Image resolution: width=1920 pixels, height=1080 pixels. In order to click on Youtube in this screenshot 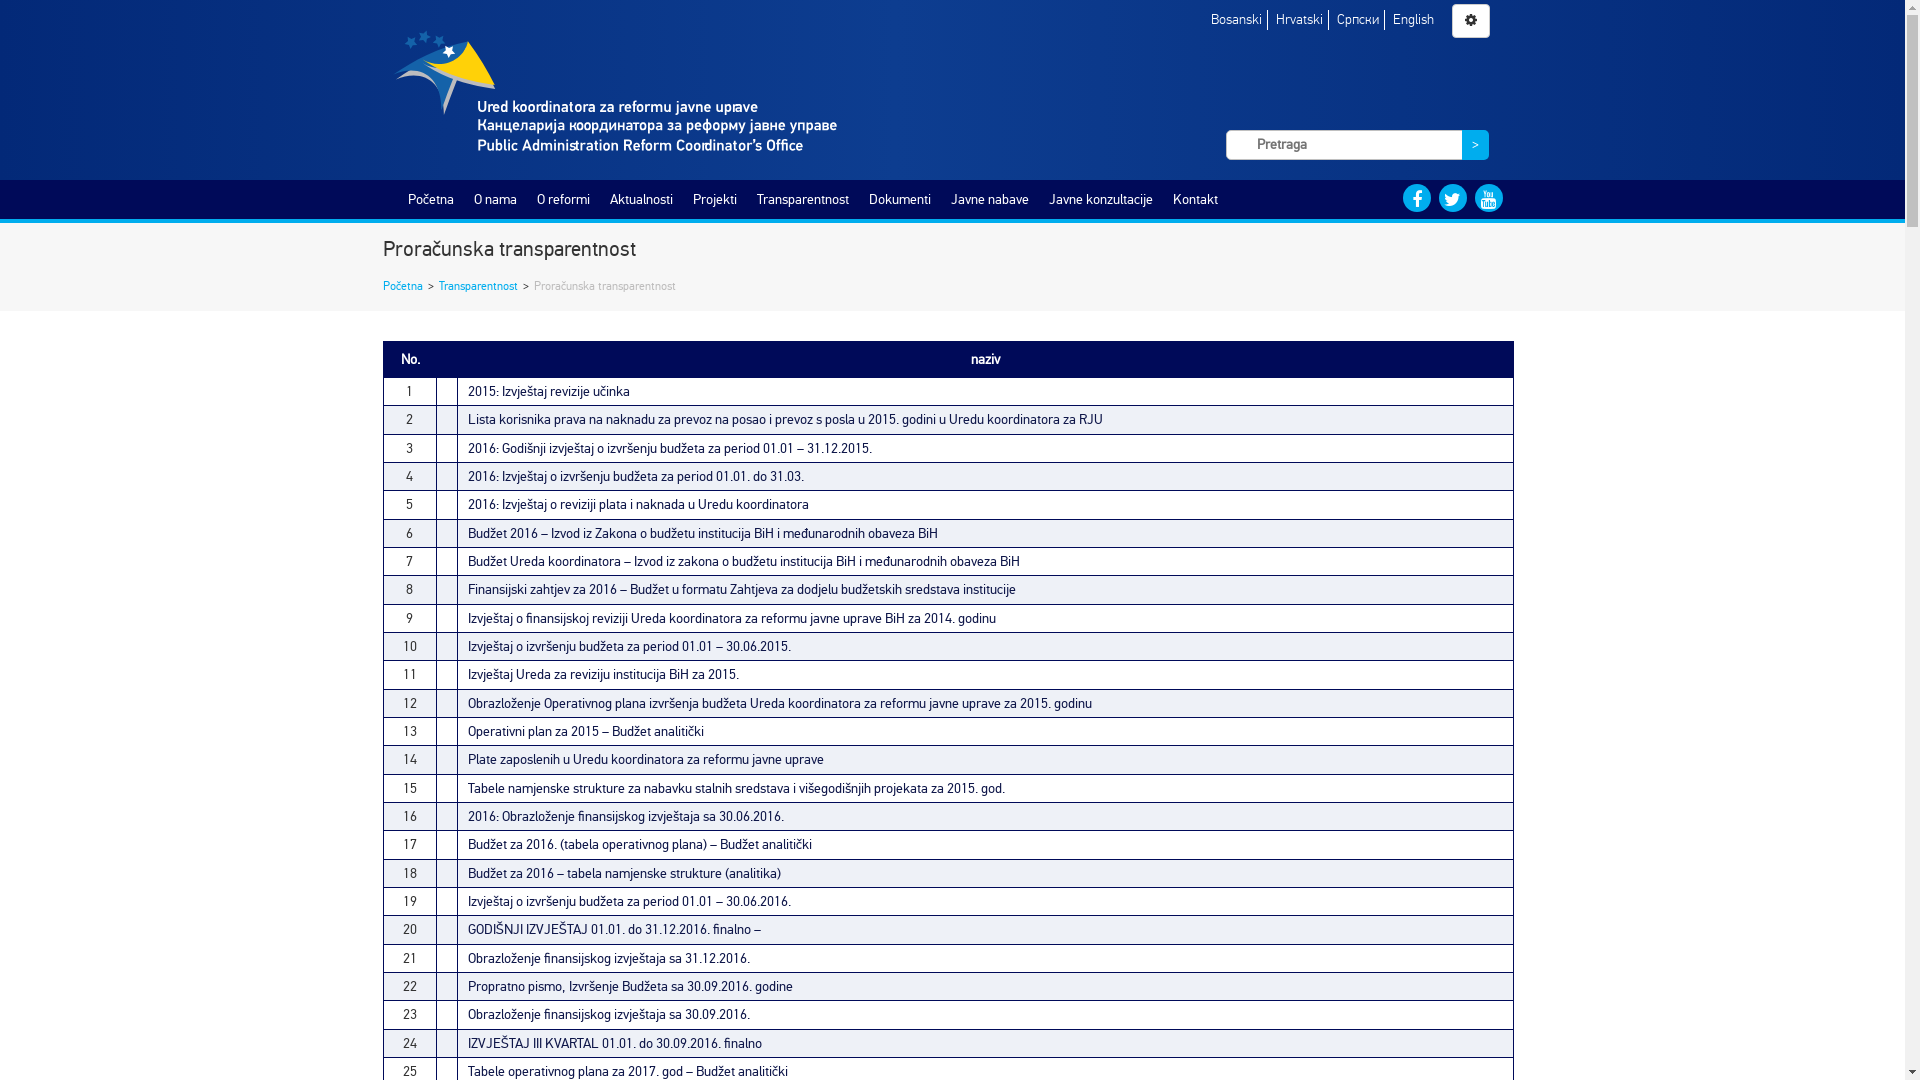, I will do `click(1488, 198)`.